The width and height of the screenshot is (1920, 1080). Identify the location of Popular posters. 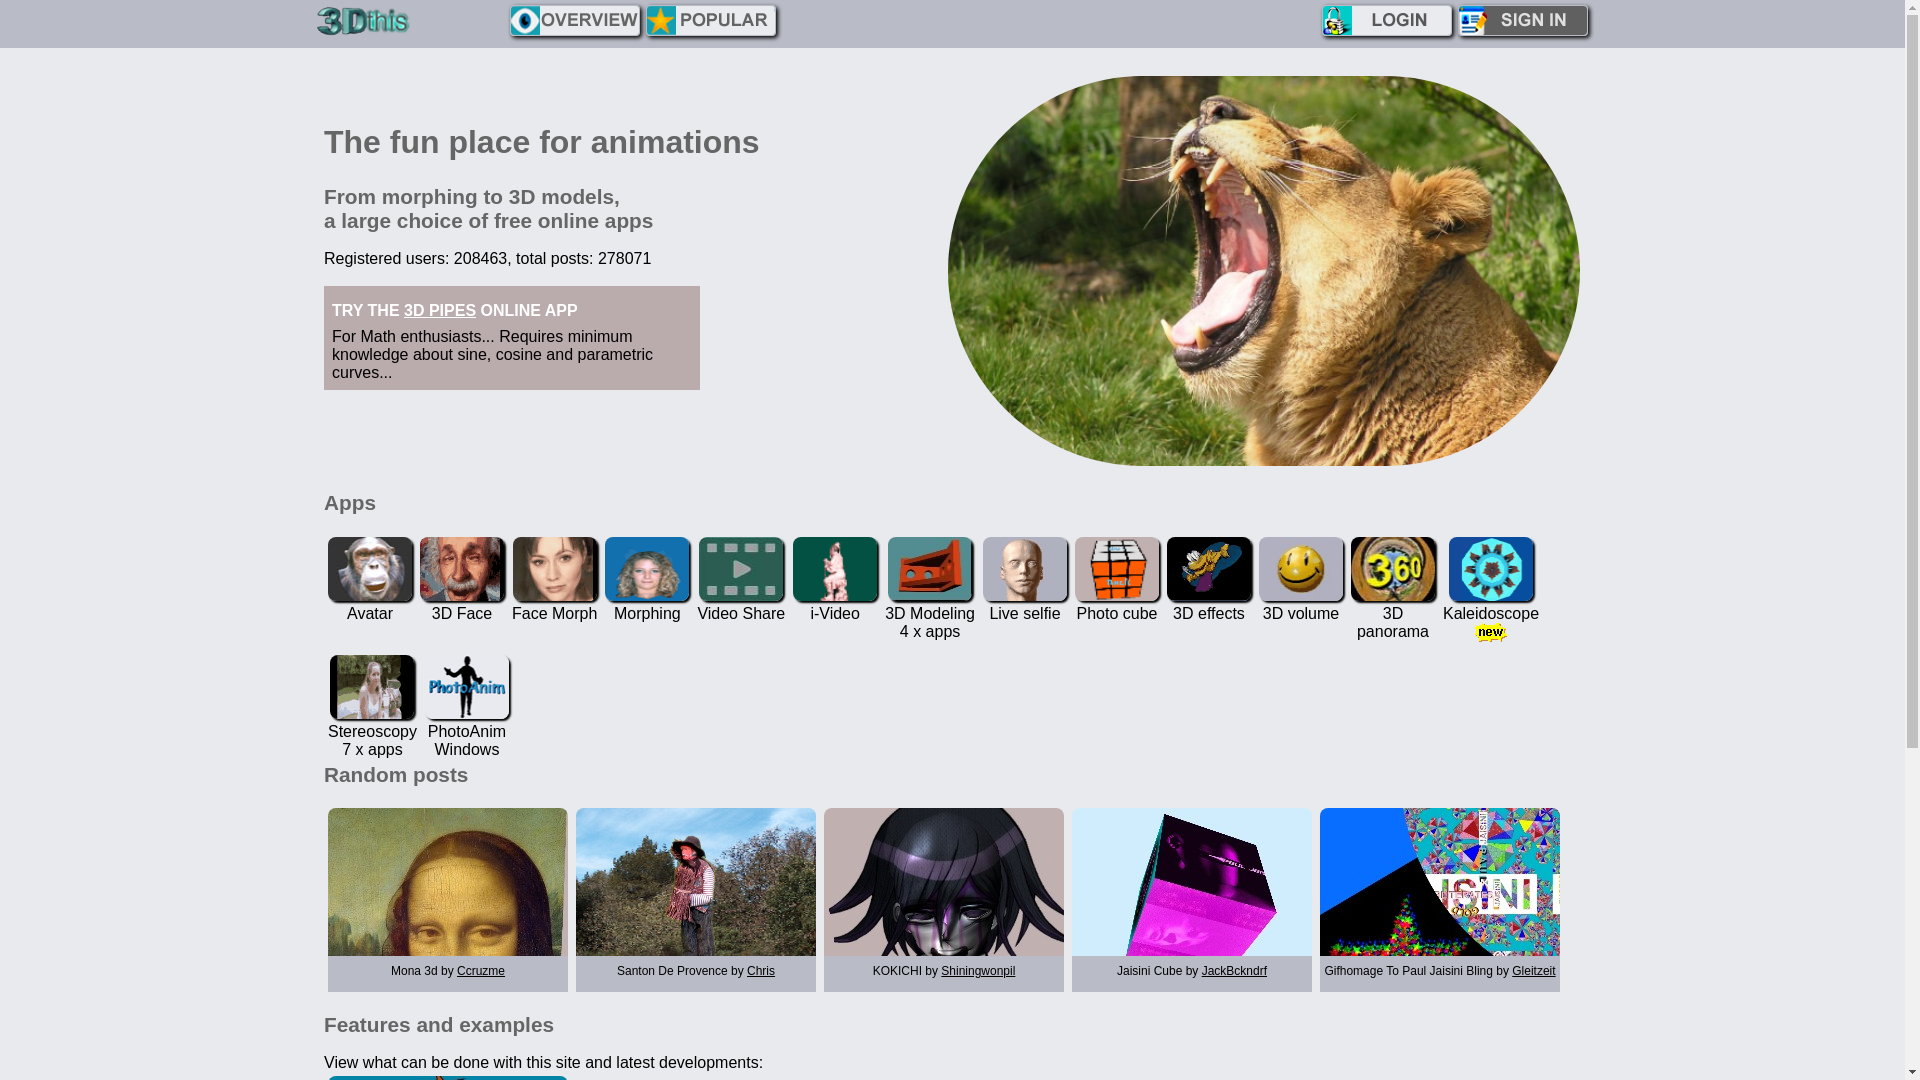
(711, 20).